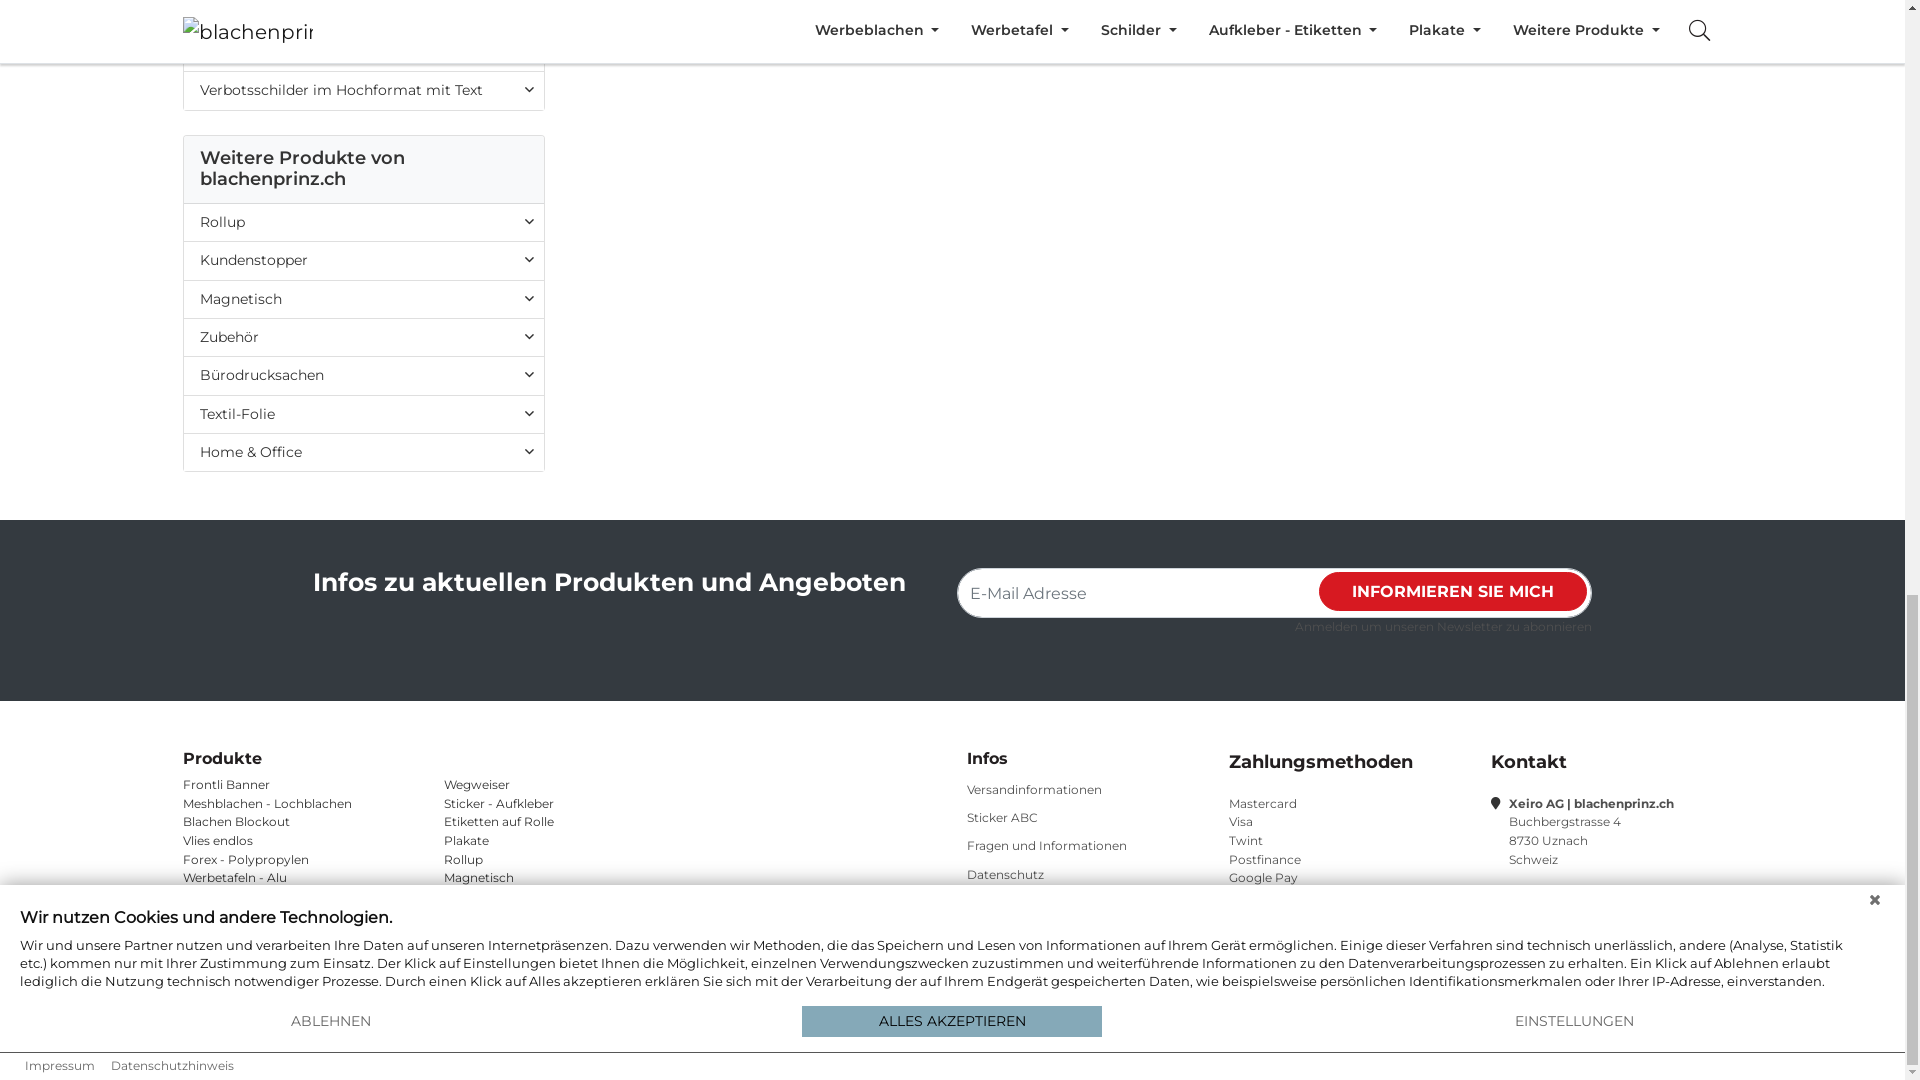  What do you see at coordinates (364, 740) in the screenshot?
I see `Fahrzeug-Aufkleber drucken lassen` at bounding box center [364, 740].